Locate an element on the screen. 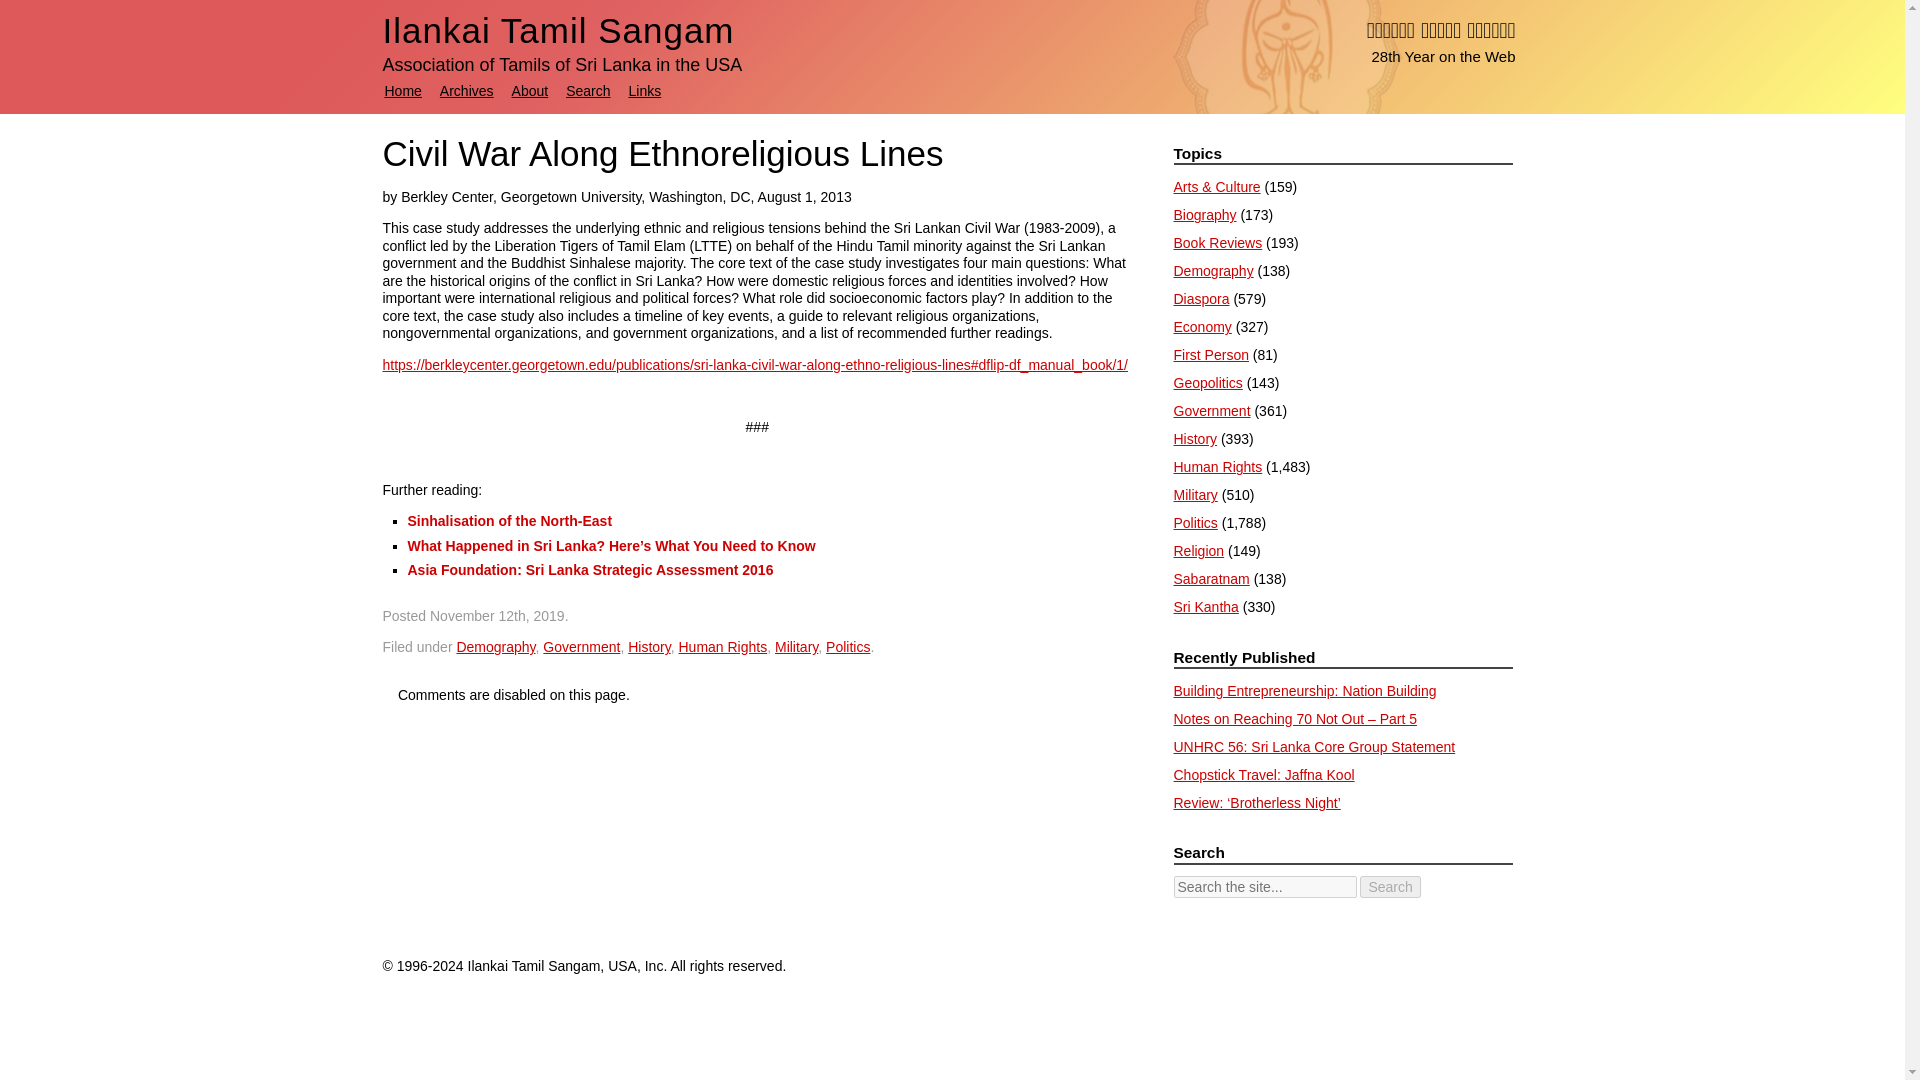 This screenshot has height=1080, width=1920. Demography is located at coordinates (496, 646).